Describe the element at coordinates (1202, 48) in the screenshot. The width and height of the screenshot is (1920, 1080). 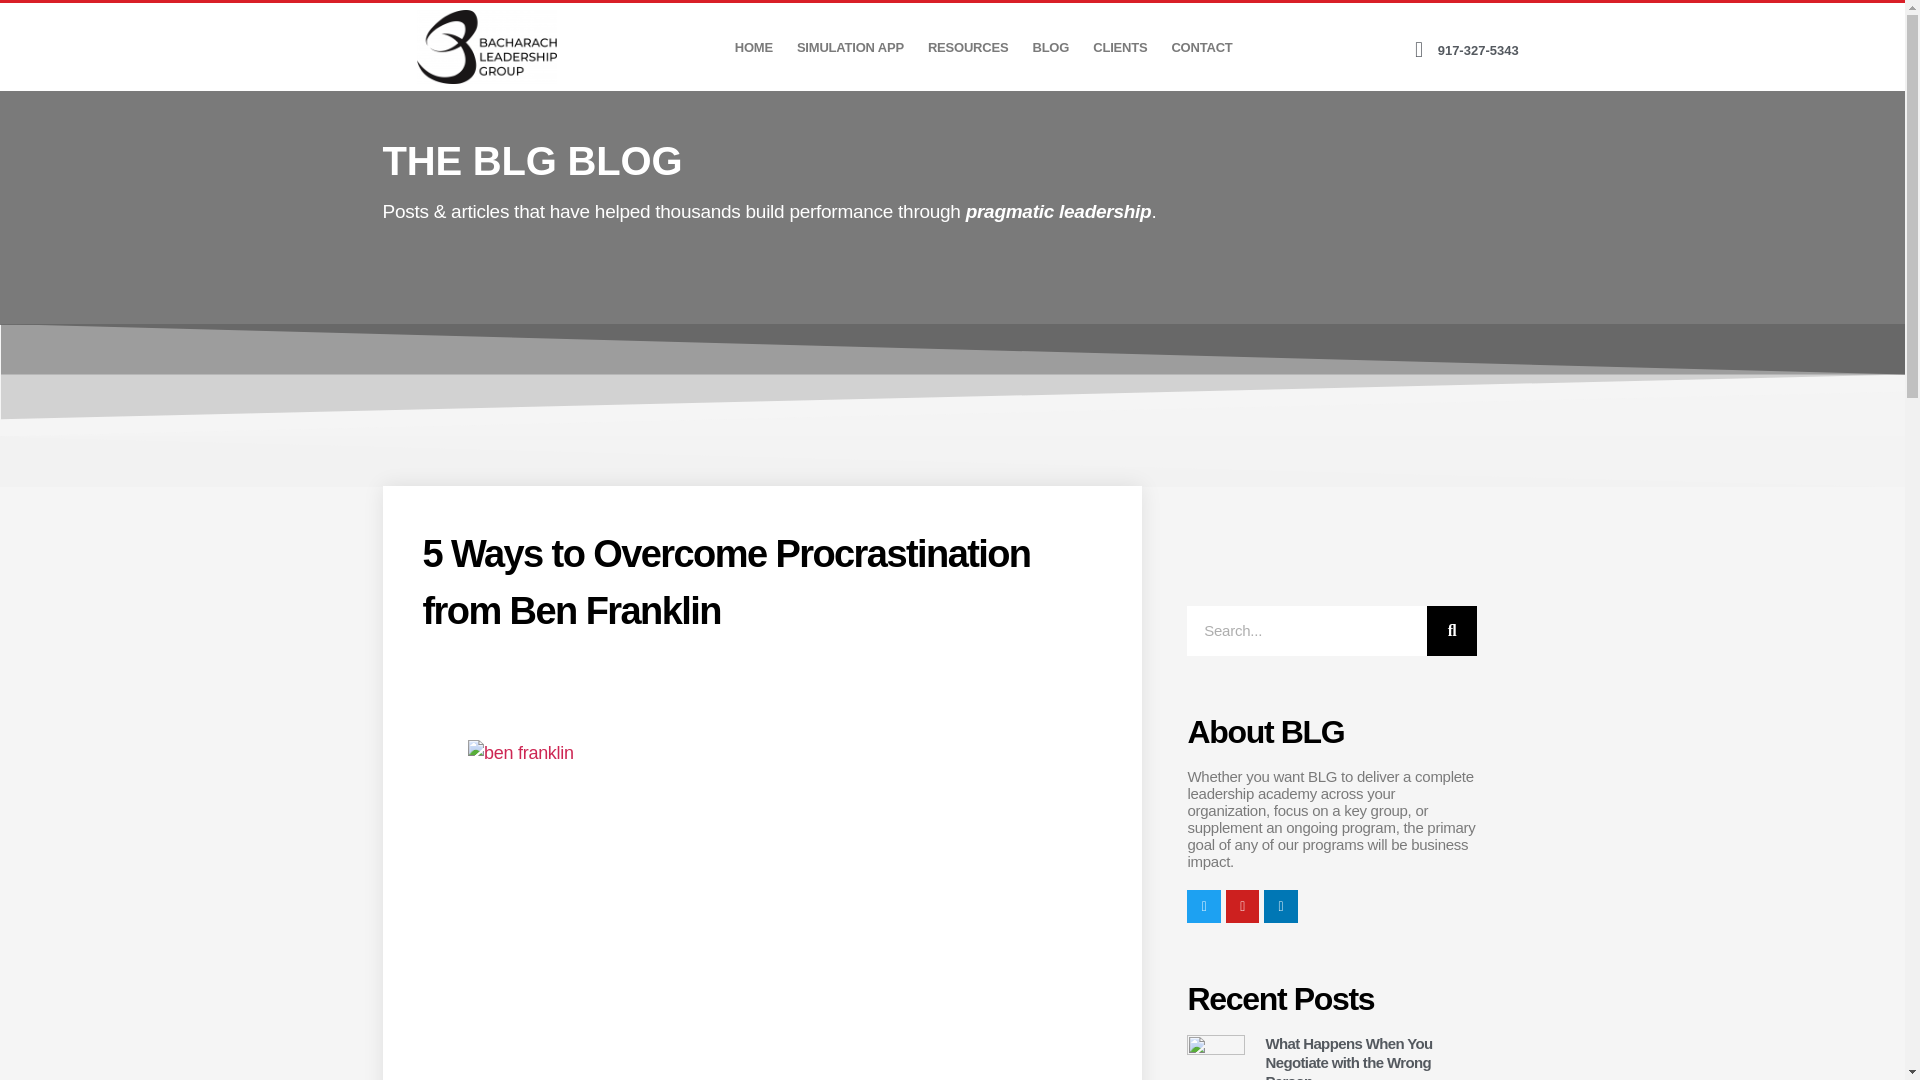
I see `CONTACT` at that location.